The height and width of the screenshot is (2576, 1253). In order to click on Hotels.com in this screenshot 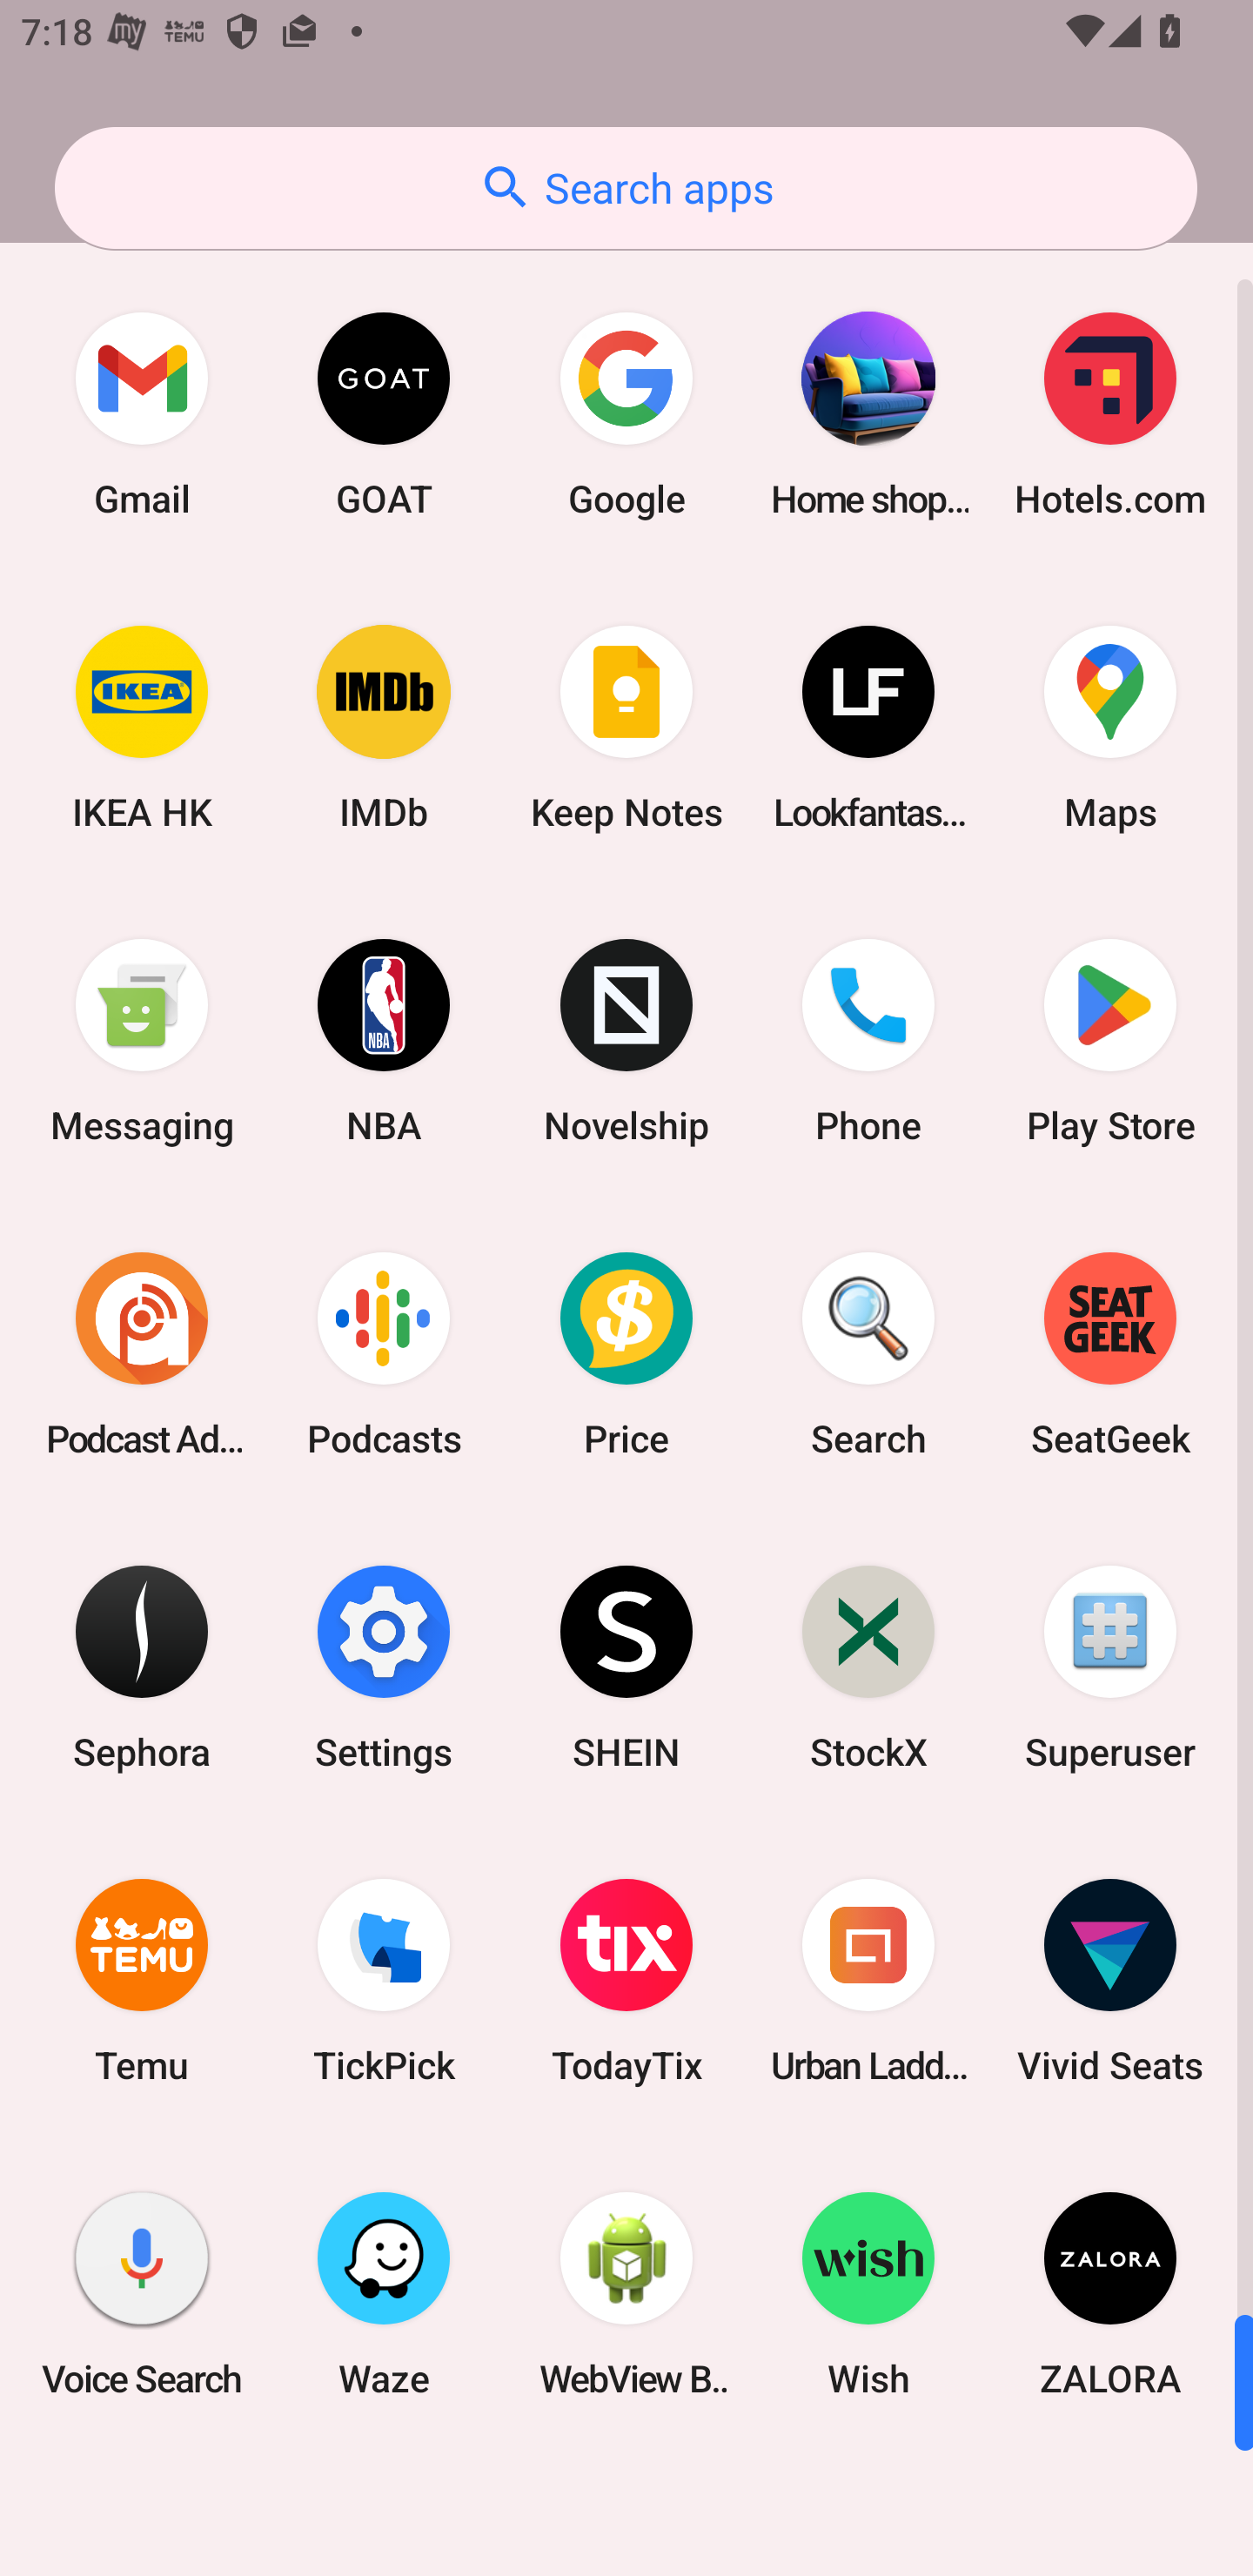, I will do `click(1110, 414)`.